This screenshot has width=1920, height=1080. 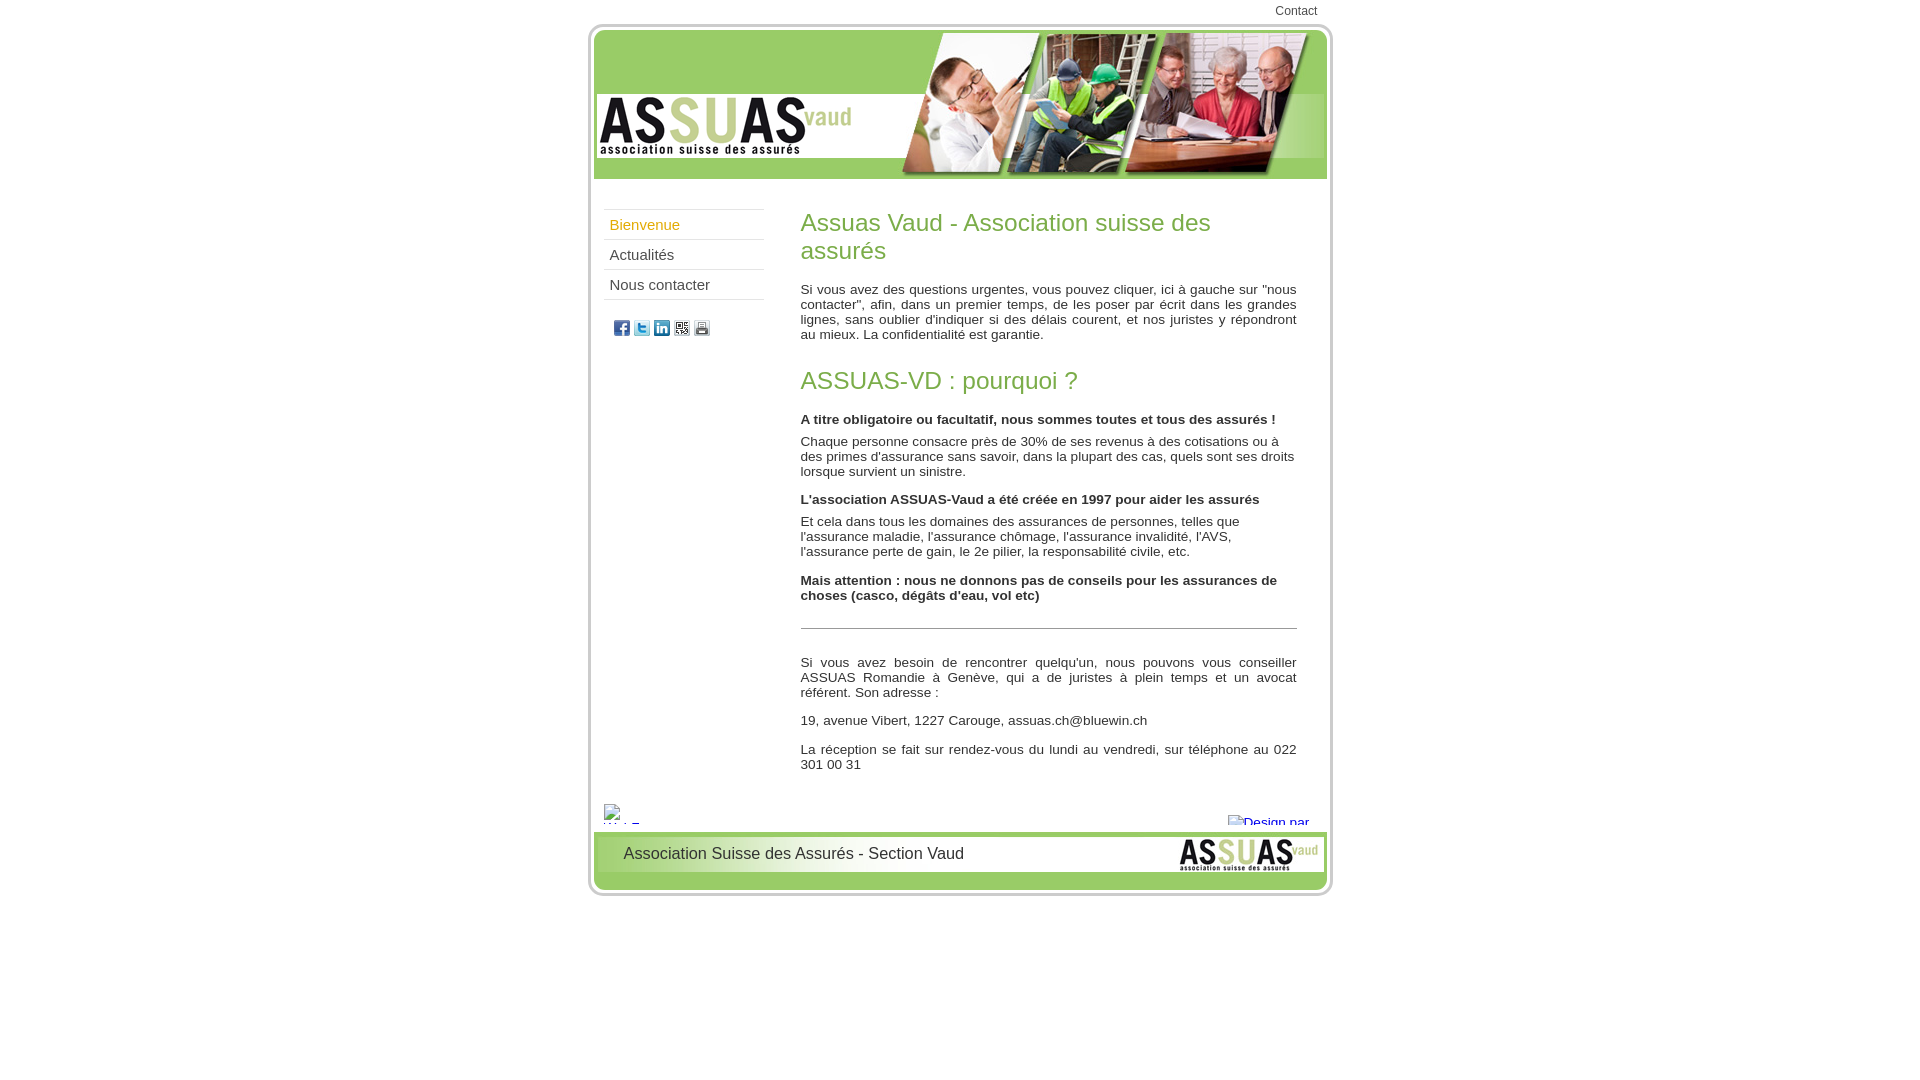 What do you see at coordinates (642, 328) in the screenshot?
I see `Partager sur Twitter` at bounding box center [642, 328].